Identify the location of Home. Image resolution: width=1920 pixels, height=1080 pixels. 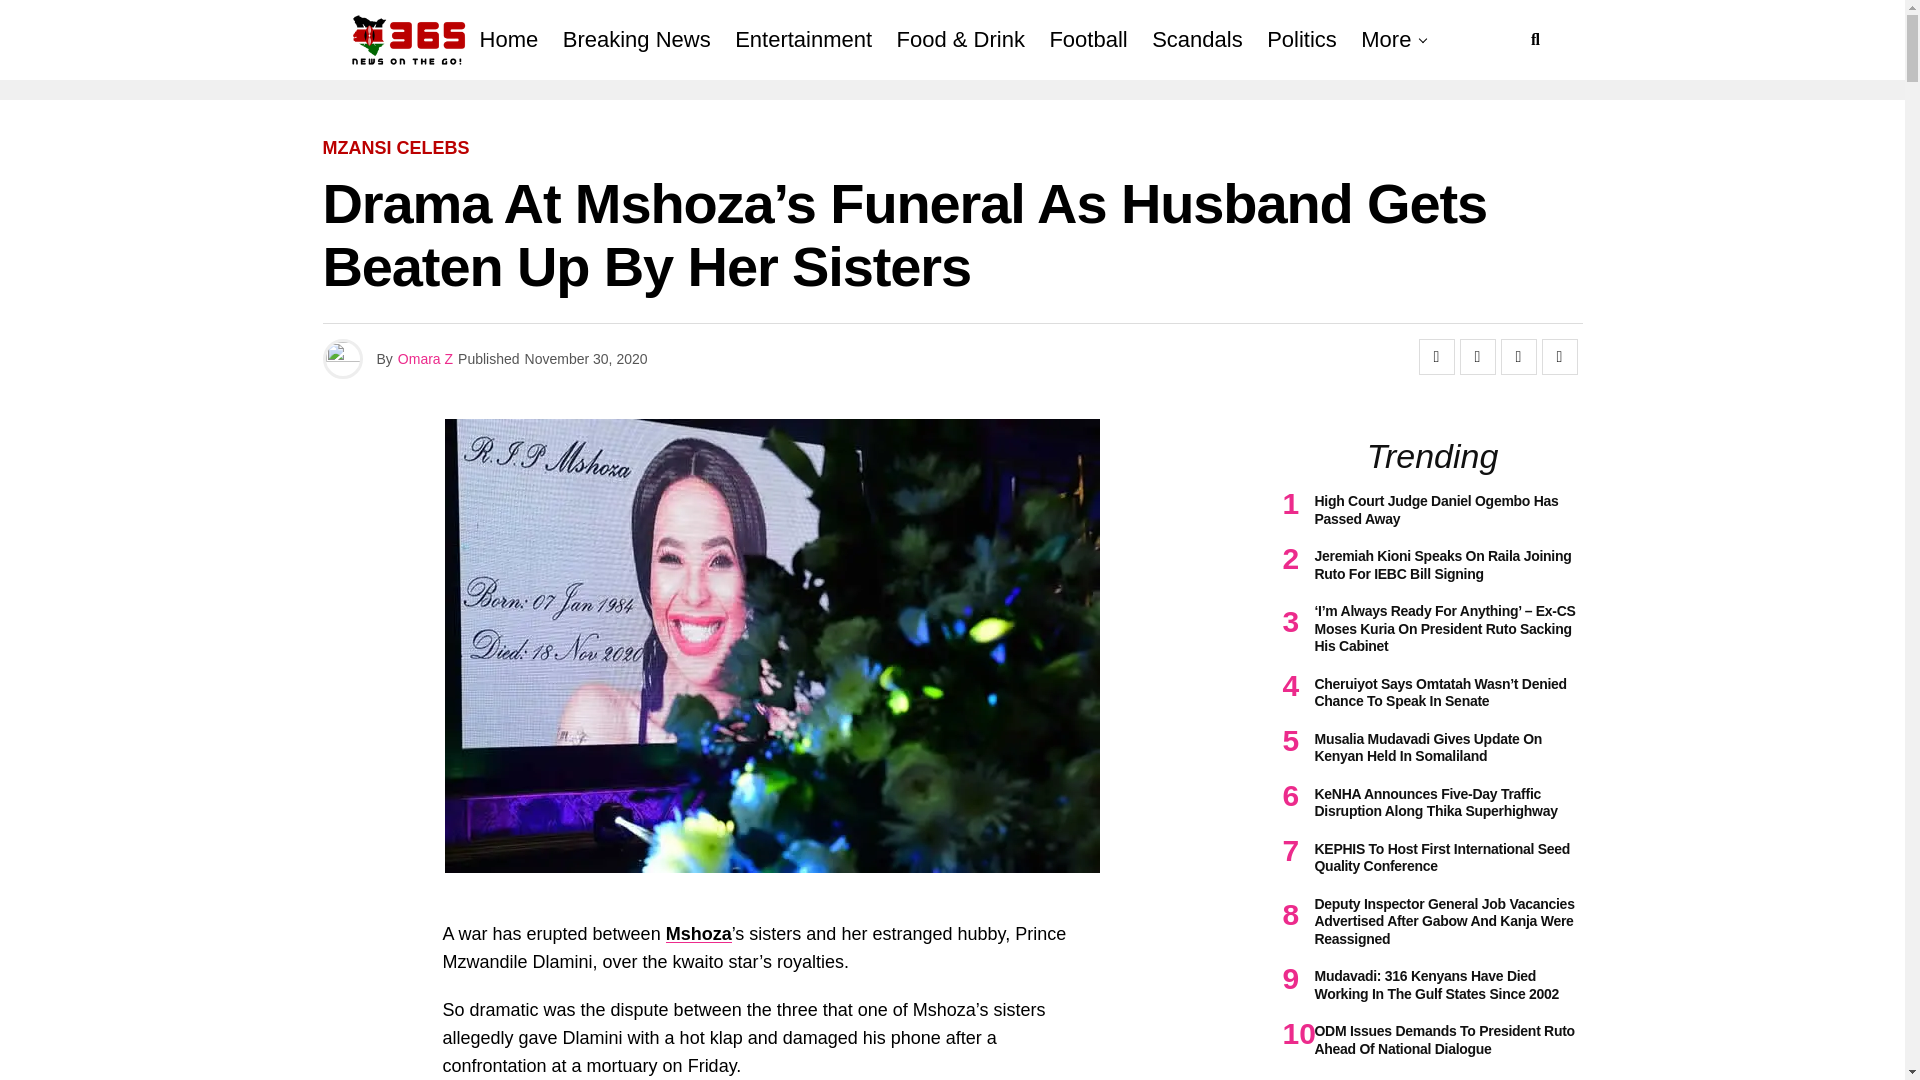
(510, 40).